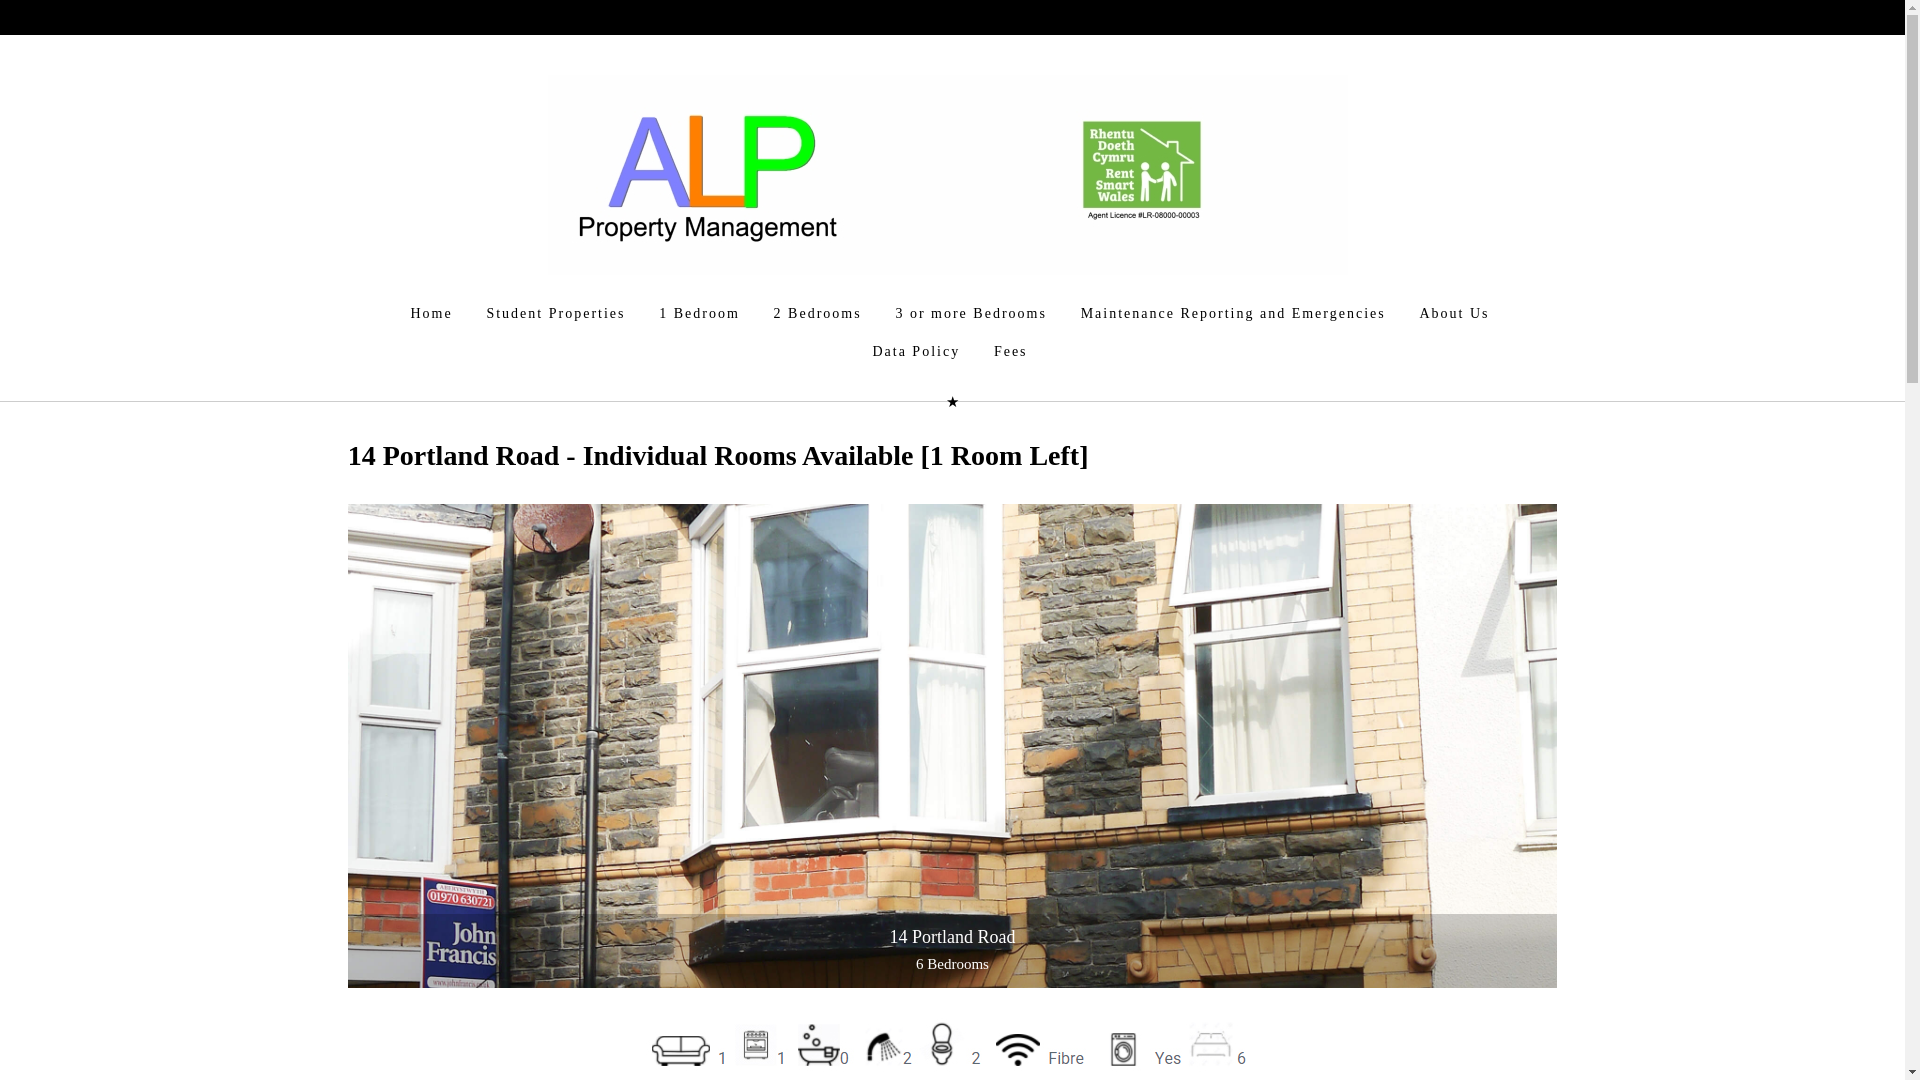 The height and width of the screenshot is (1080, 1920). I want to click on Student Properties, so click(554, 313).